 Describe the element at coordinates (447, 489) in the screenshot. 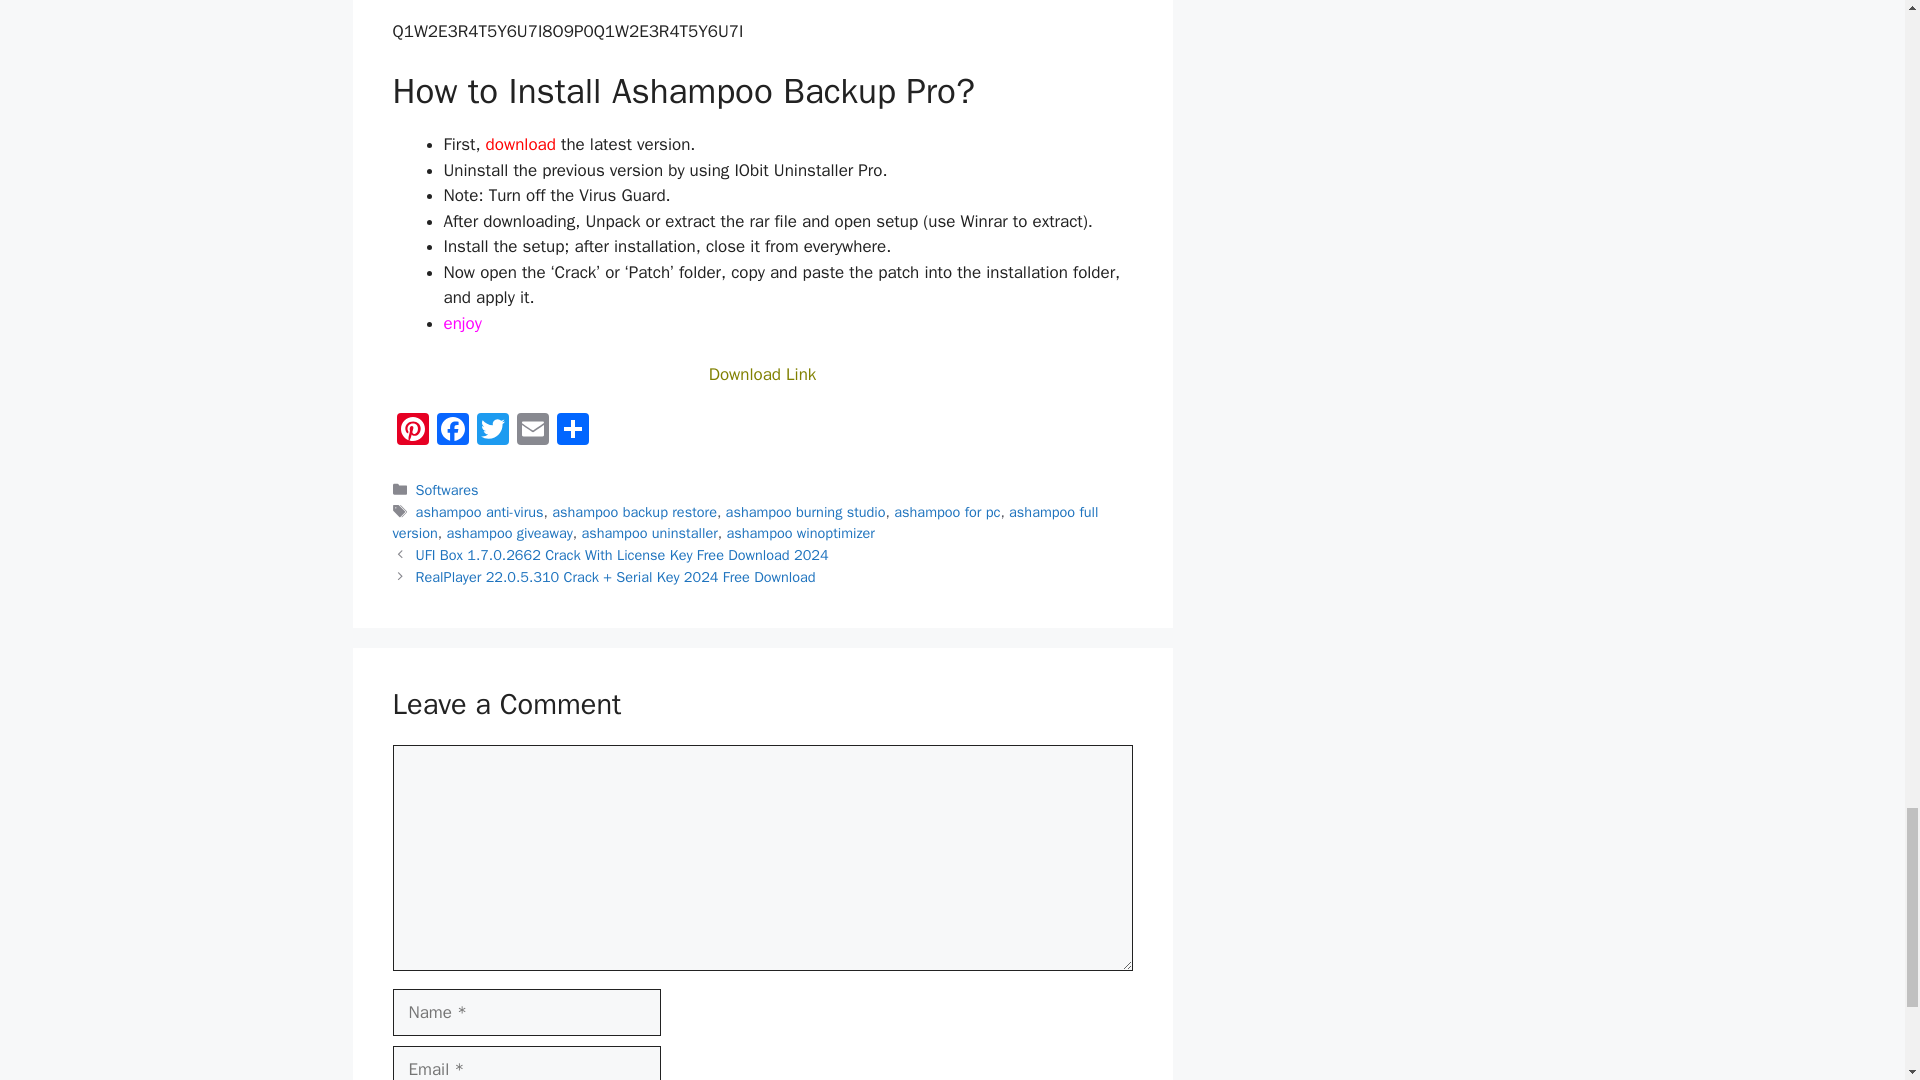

I see `Softwares` at that location.